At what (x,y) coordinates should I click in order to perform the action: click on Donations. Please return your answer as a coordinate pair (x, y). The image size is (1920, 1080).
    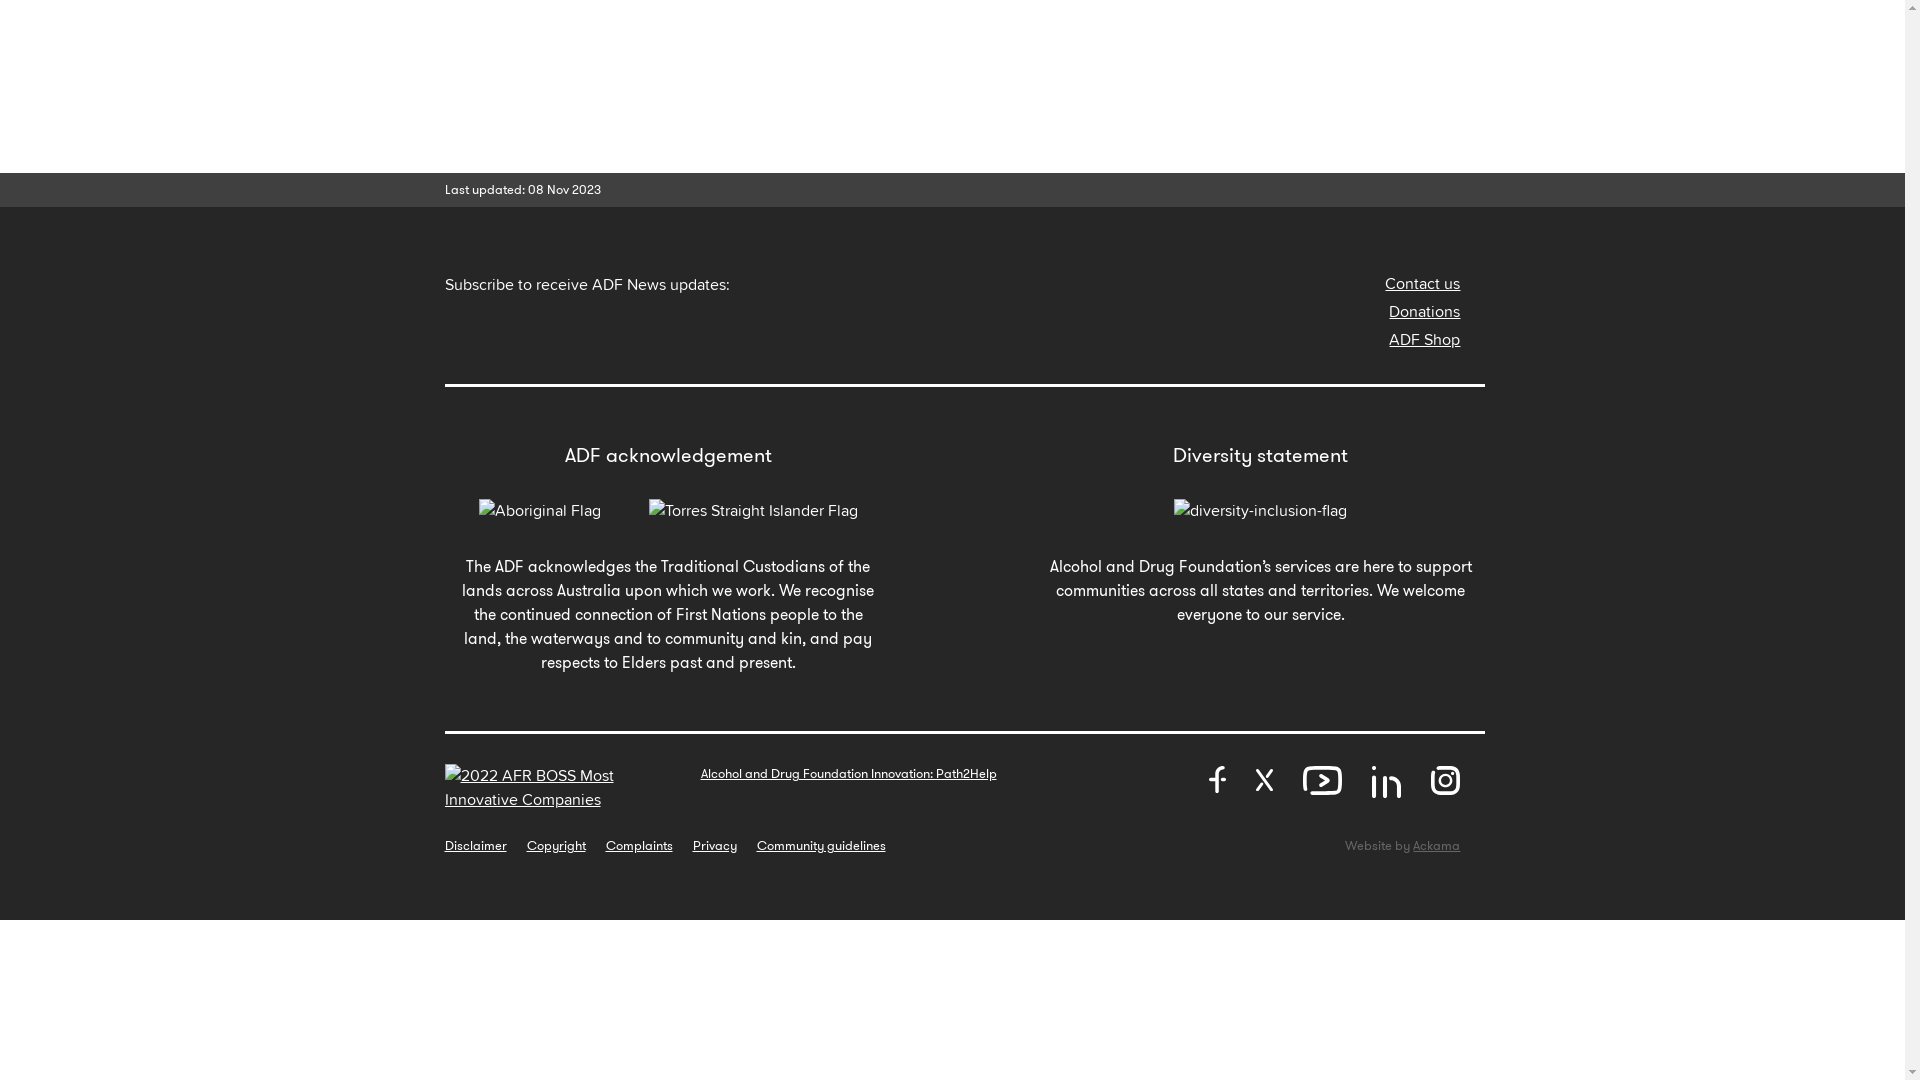
    Looking at the image, I should click on (1424, 312).